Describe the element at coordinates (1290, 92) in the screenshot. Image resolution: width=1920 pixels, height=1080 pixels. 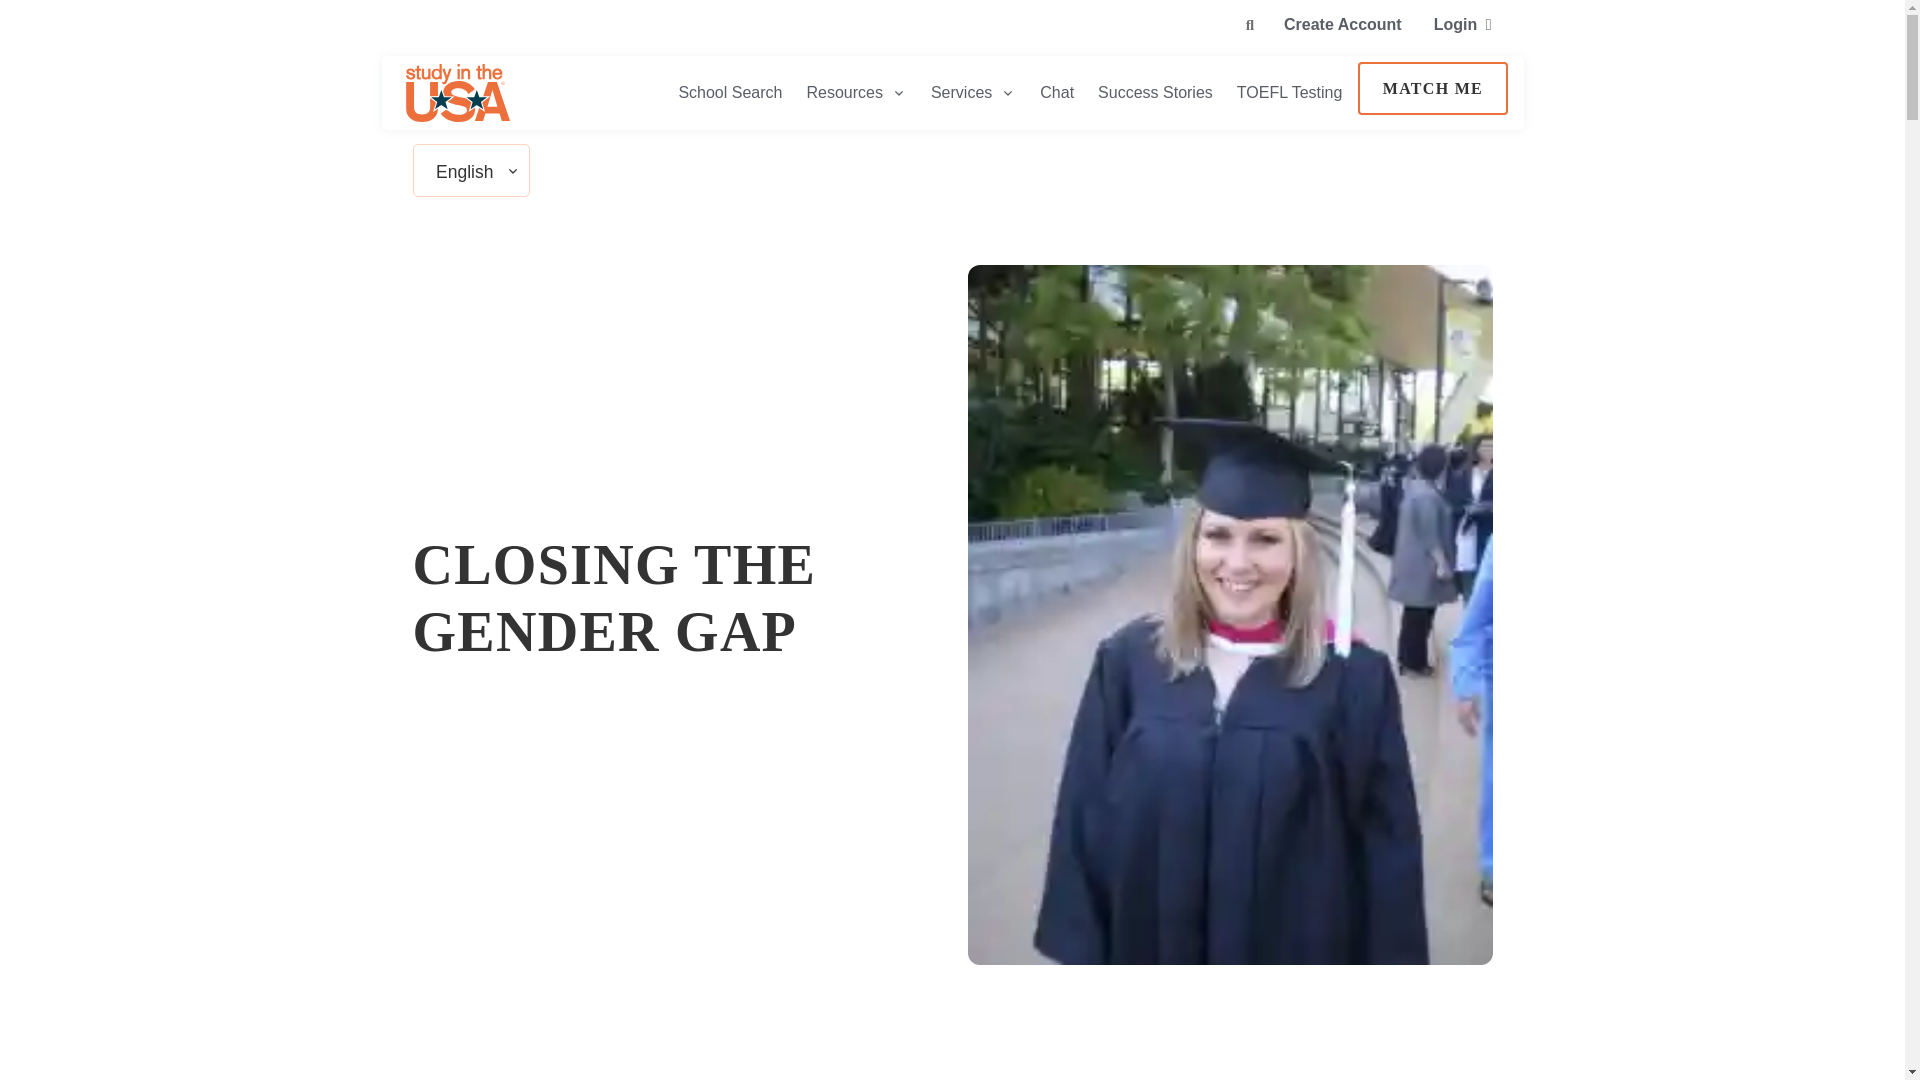
I see `TOEFL Testing` at that location.